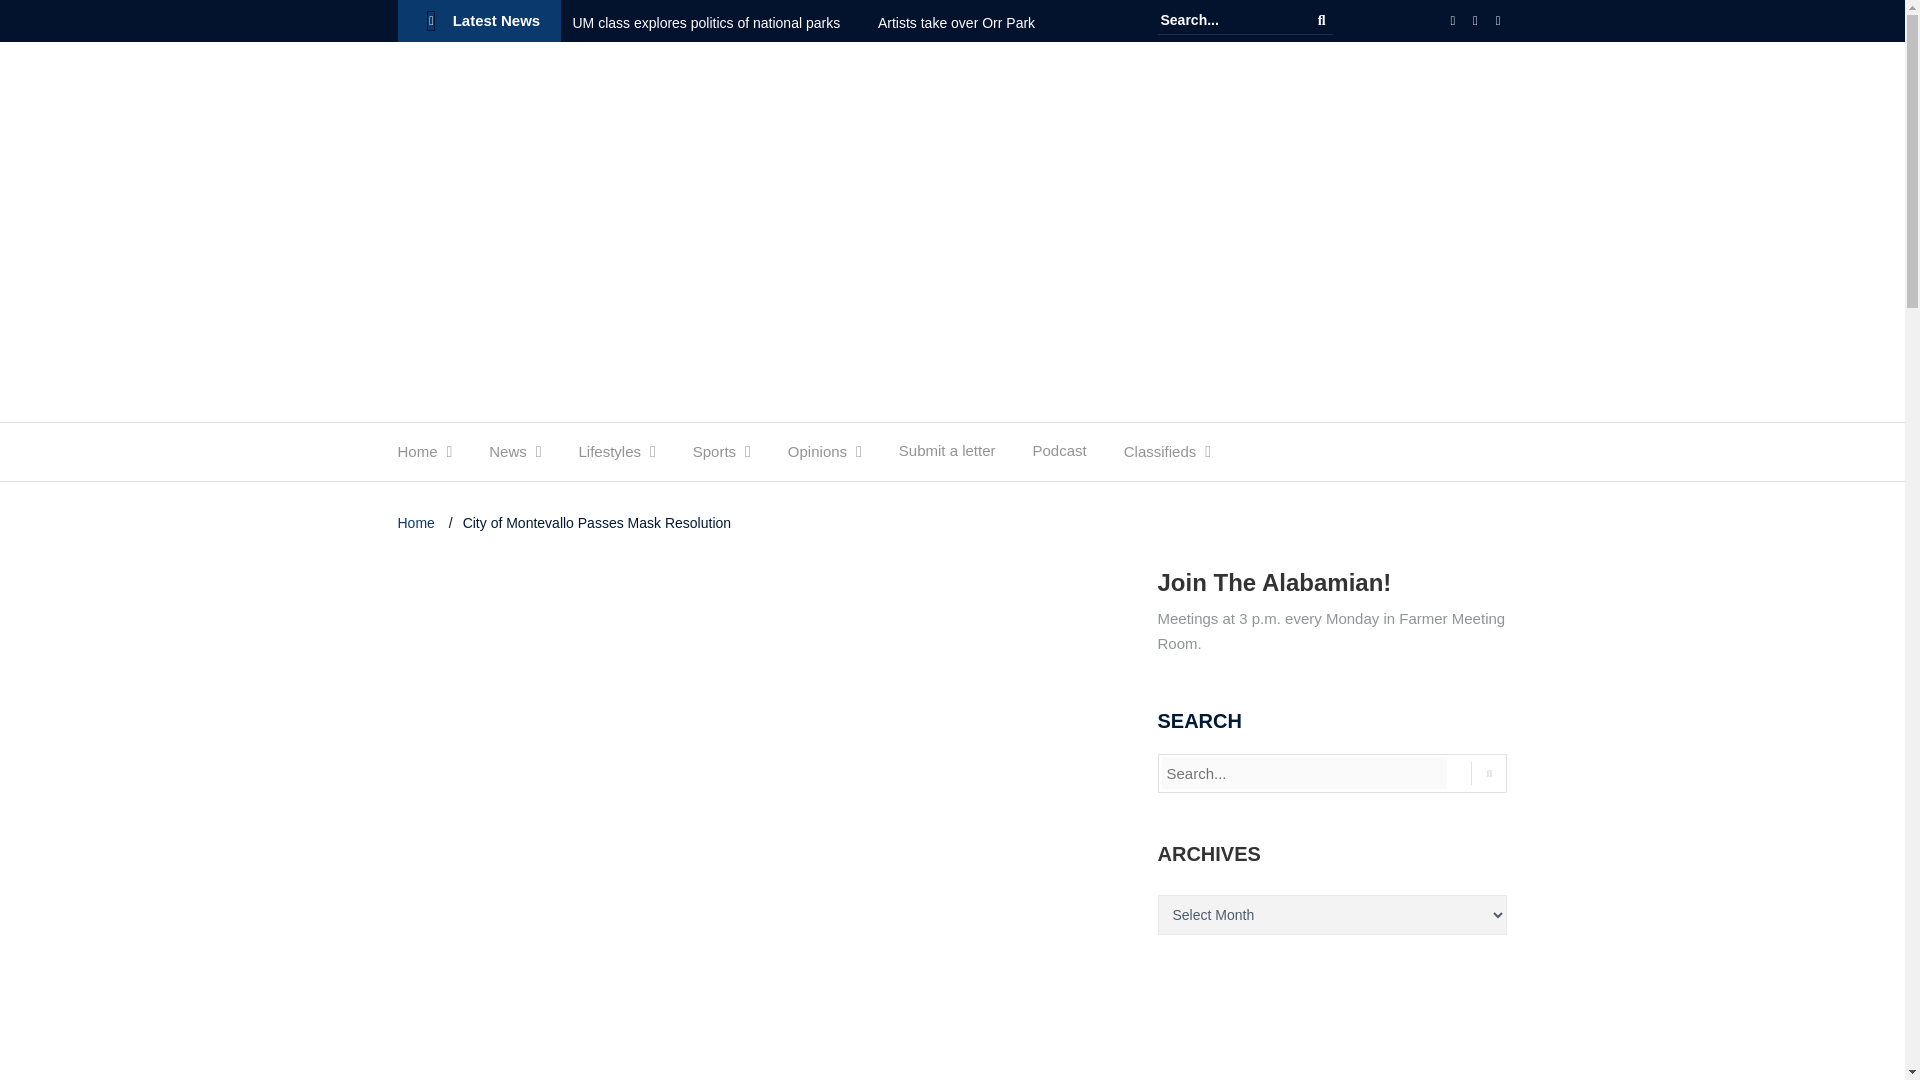  I want to click on News, so click(508, 456).